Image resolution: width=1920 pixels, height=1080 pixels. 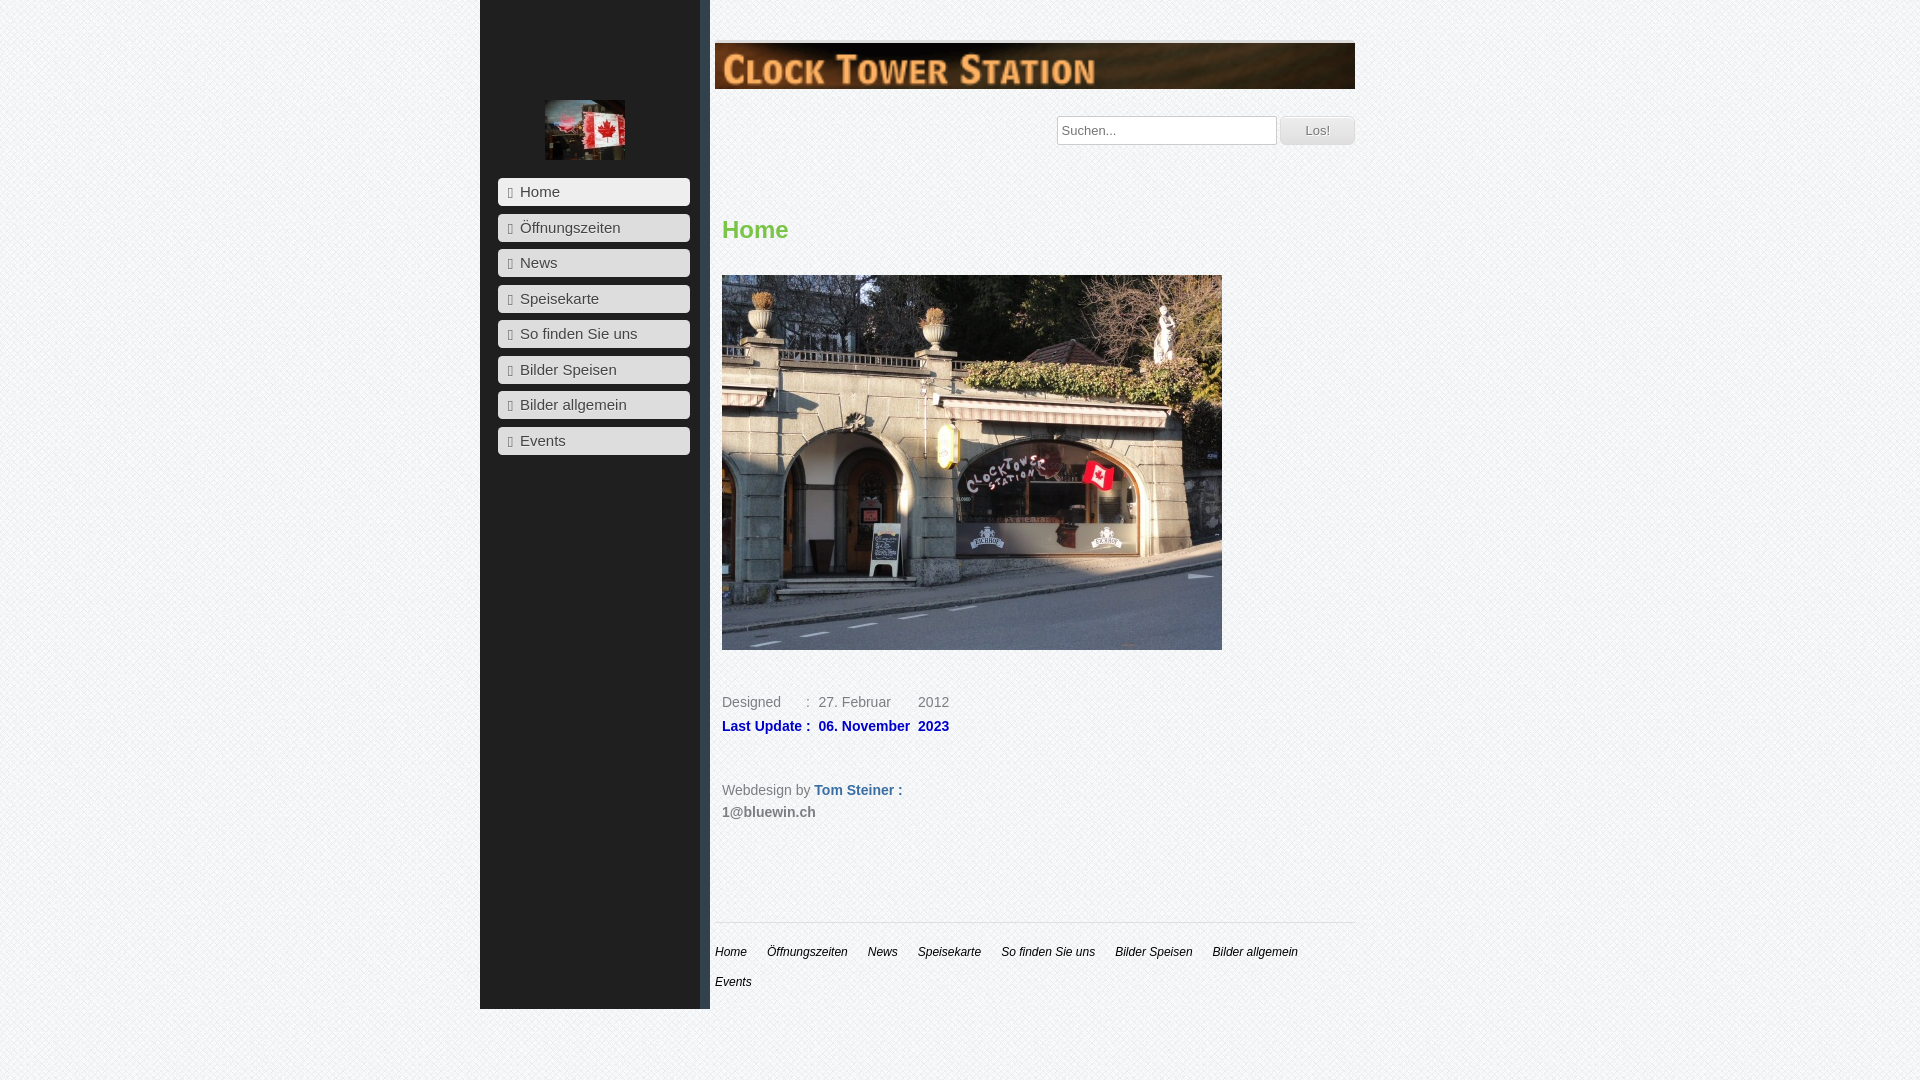 What do you see at coordinates (1318, 130) in the screenshot?
I see `Los!` at bounding box center [1318, 130].